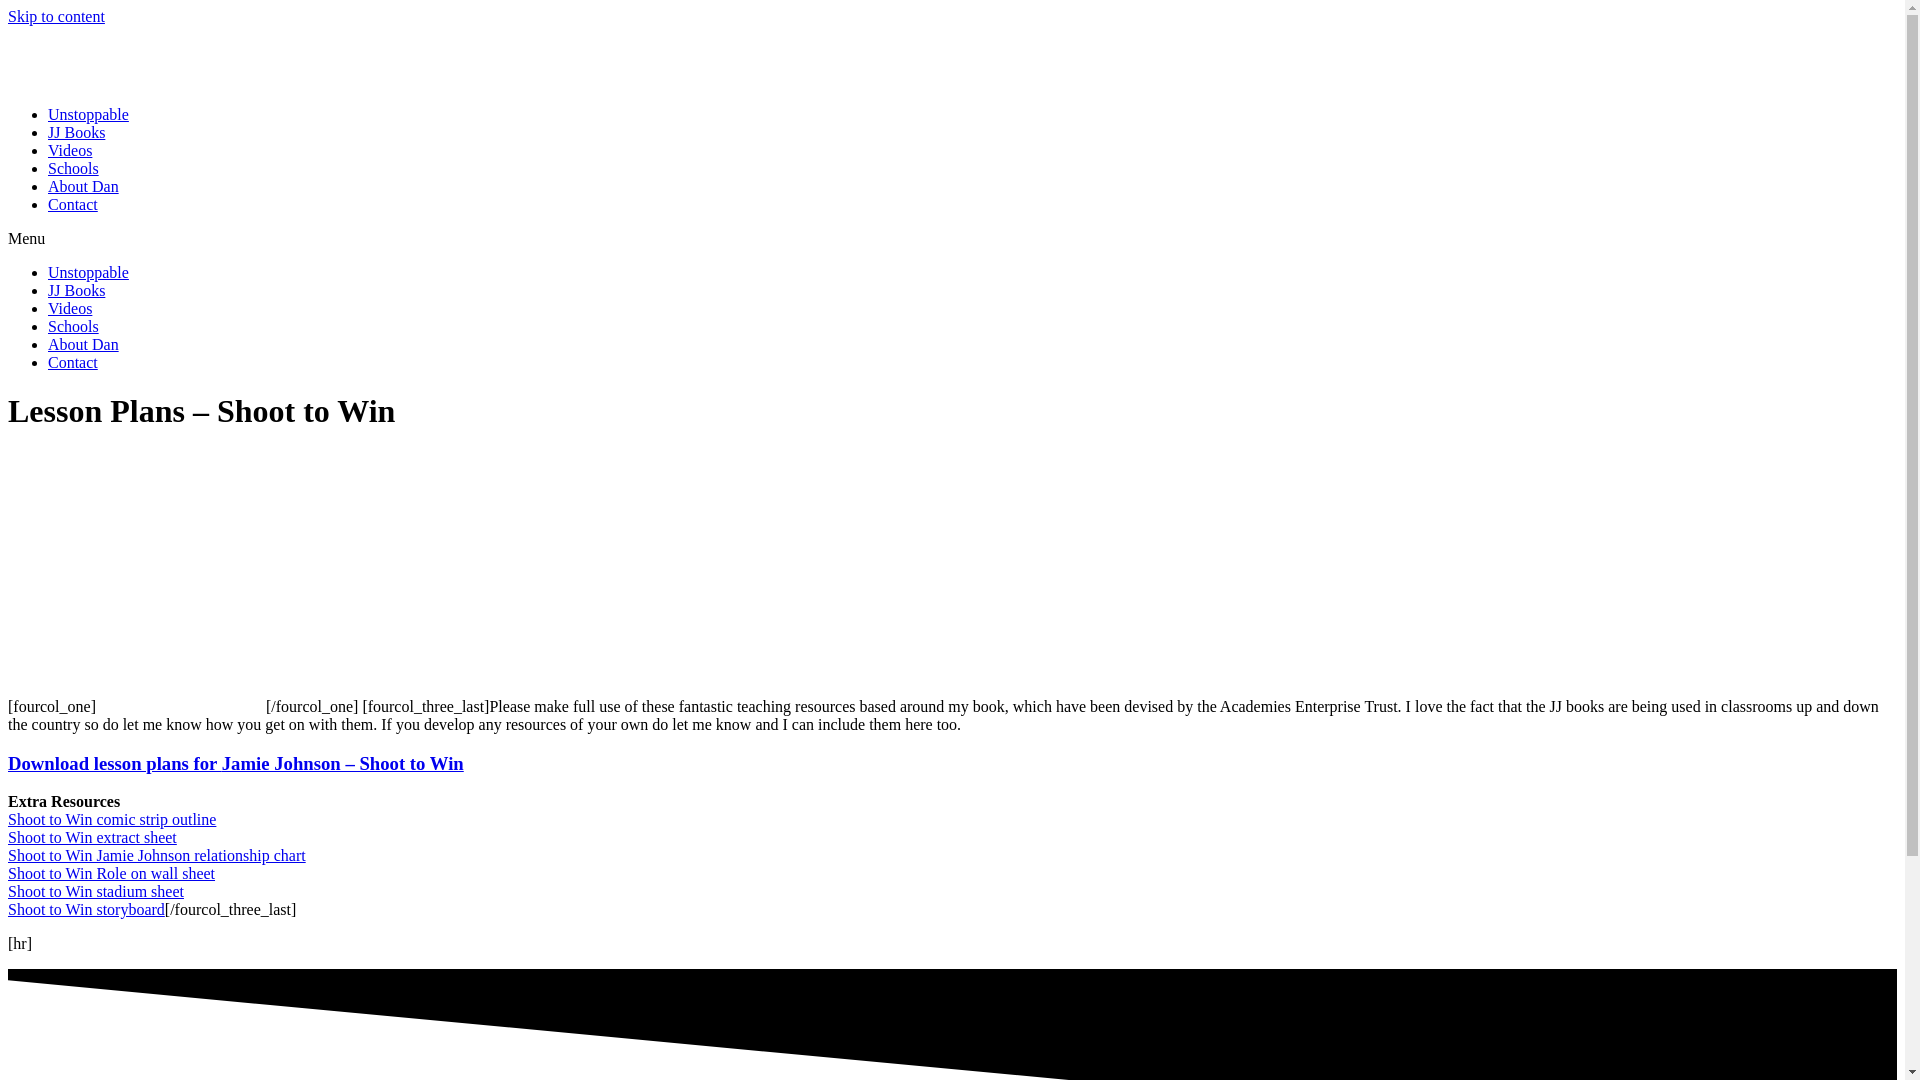 The height and width of the screenshot is (1080, 1920). Describe the element at coordinates (84, 186) in the screenshot. I see `About Dan` at that location.